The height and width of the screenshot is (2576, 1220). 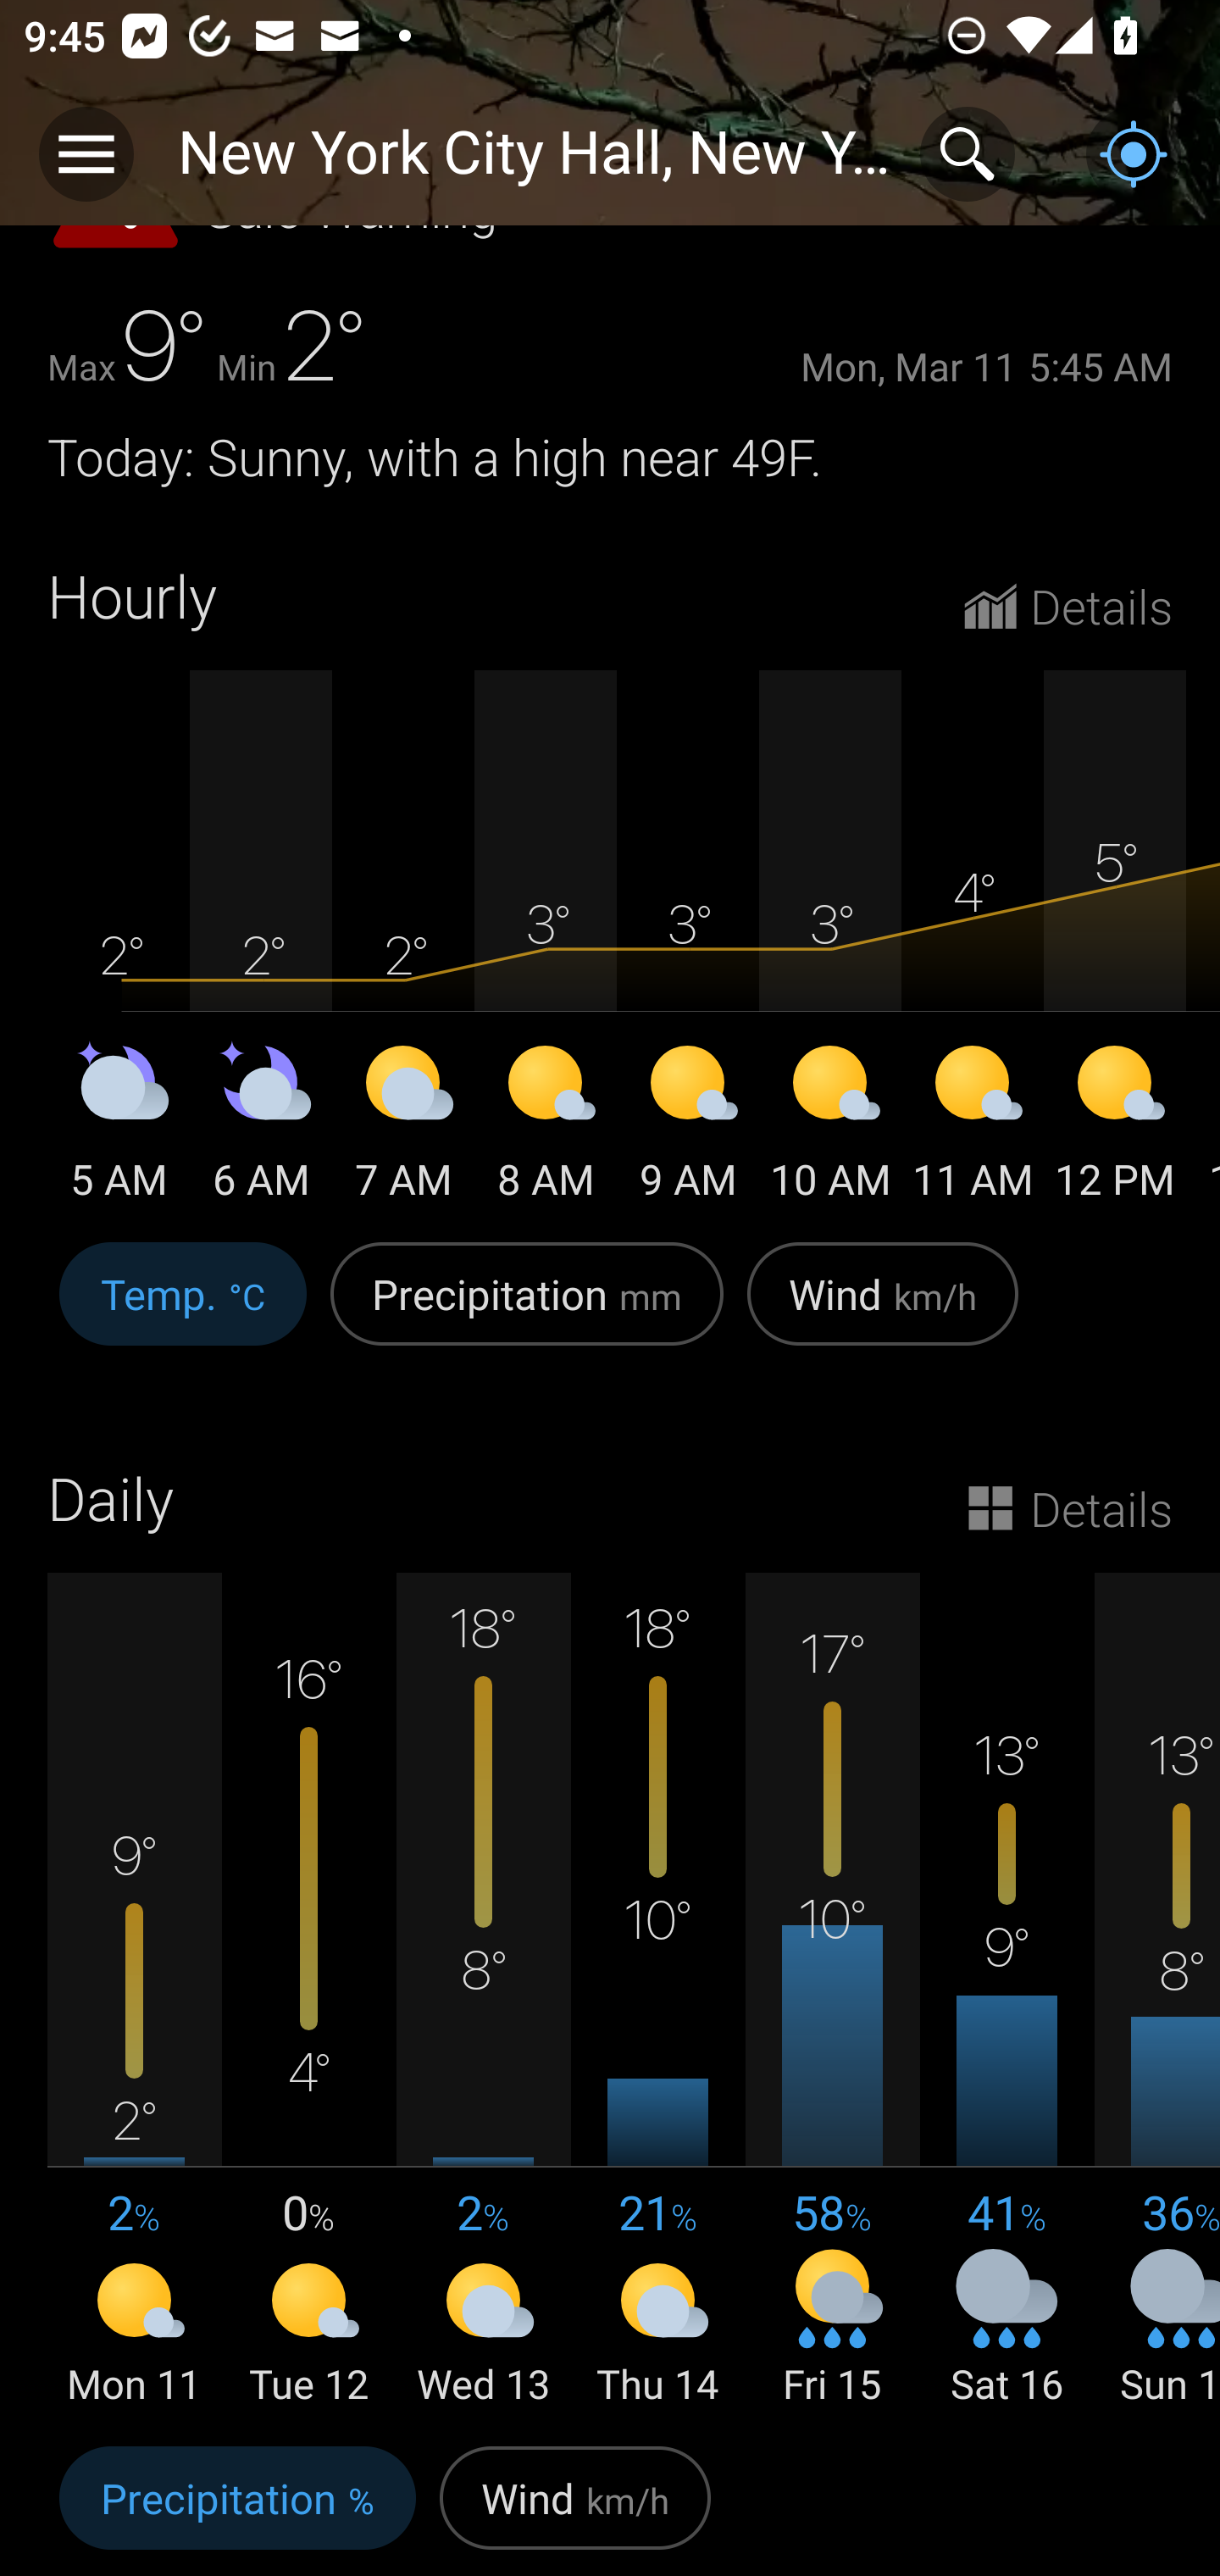 What do you see at coordinates (574, 2505) in the screenshot?
I see `Wind km/h` at bounding box center [574, 2505].